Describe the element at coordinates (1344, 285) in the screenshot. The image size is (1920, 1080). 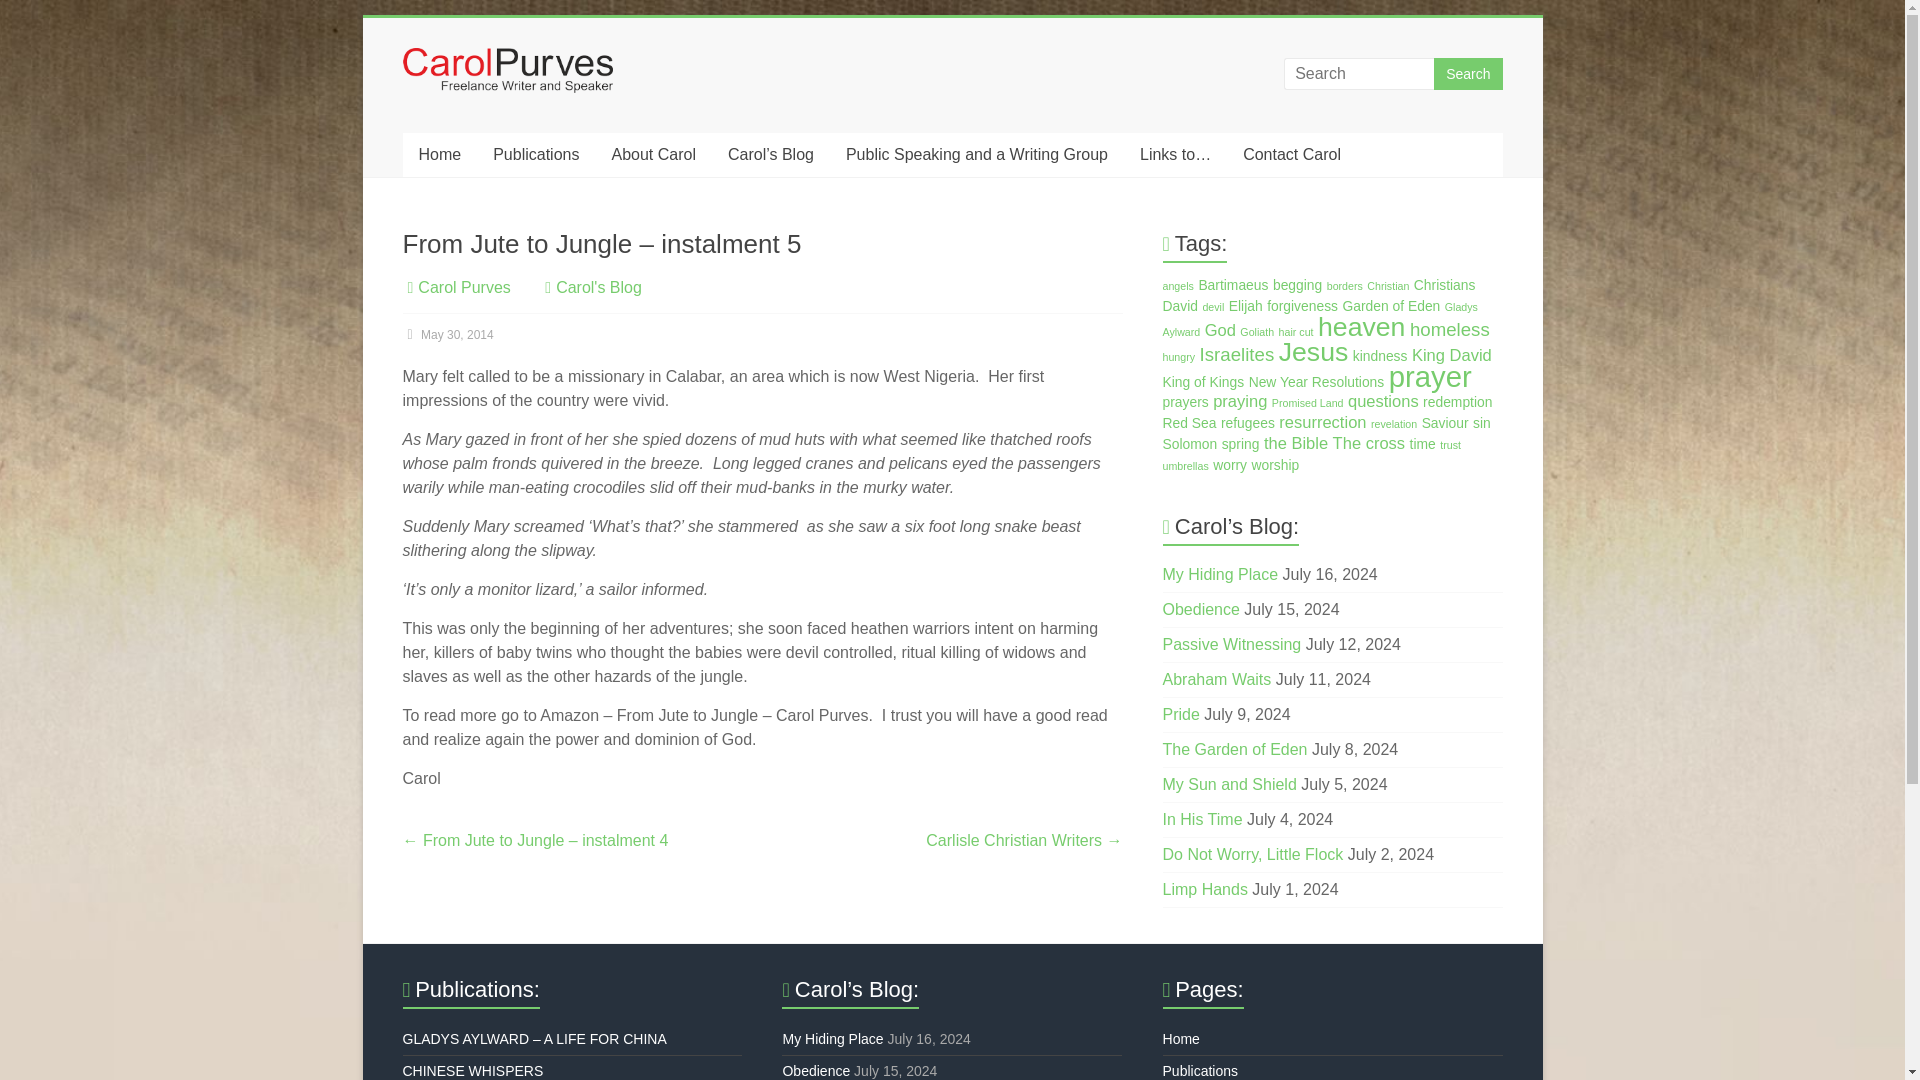
I see `borders` at that location.